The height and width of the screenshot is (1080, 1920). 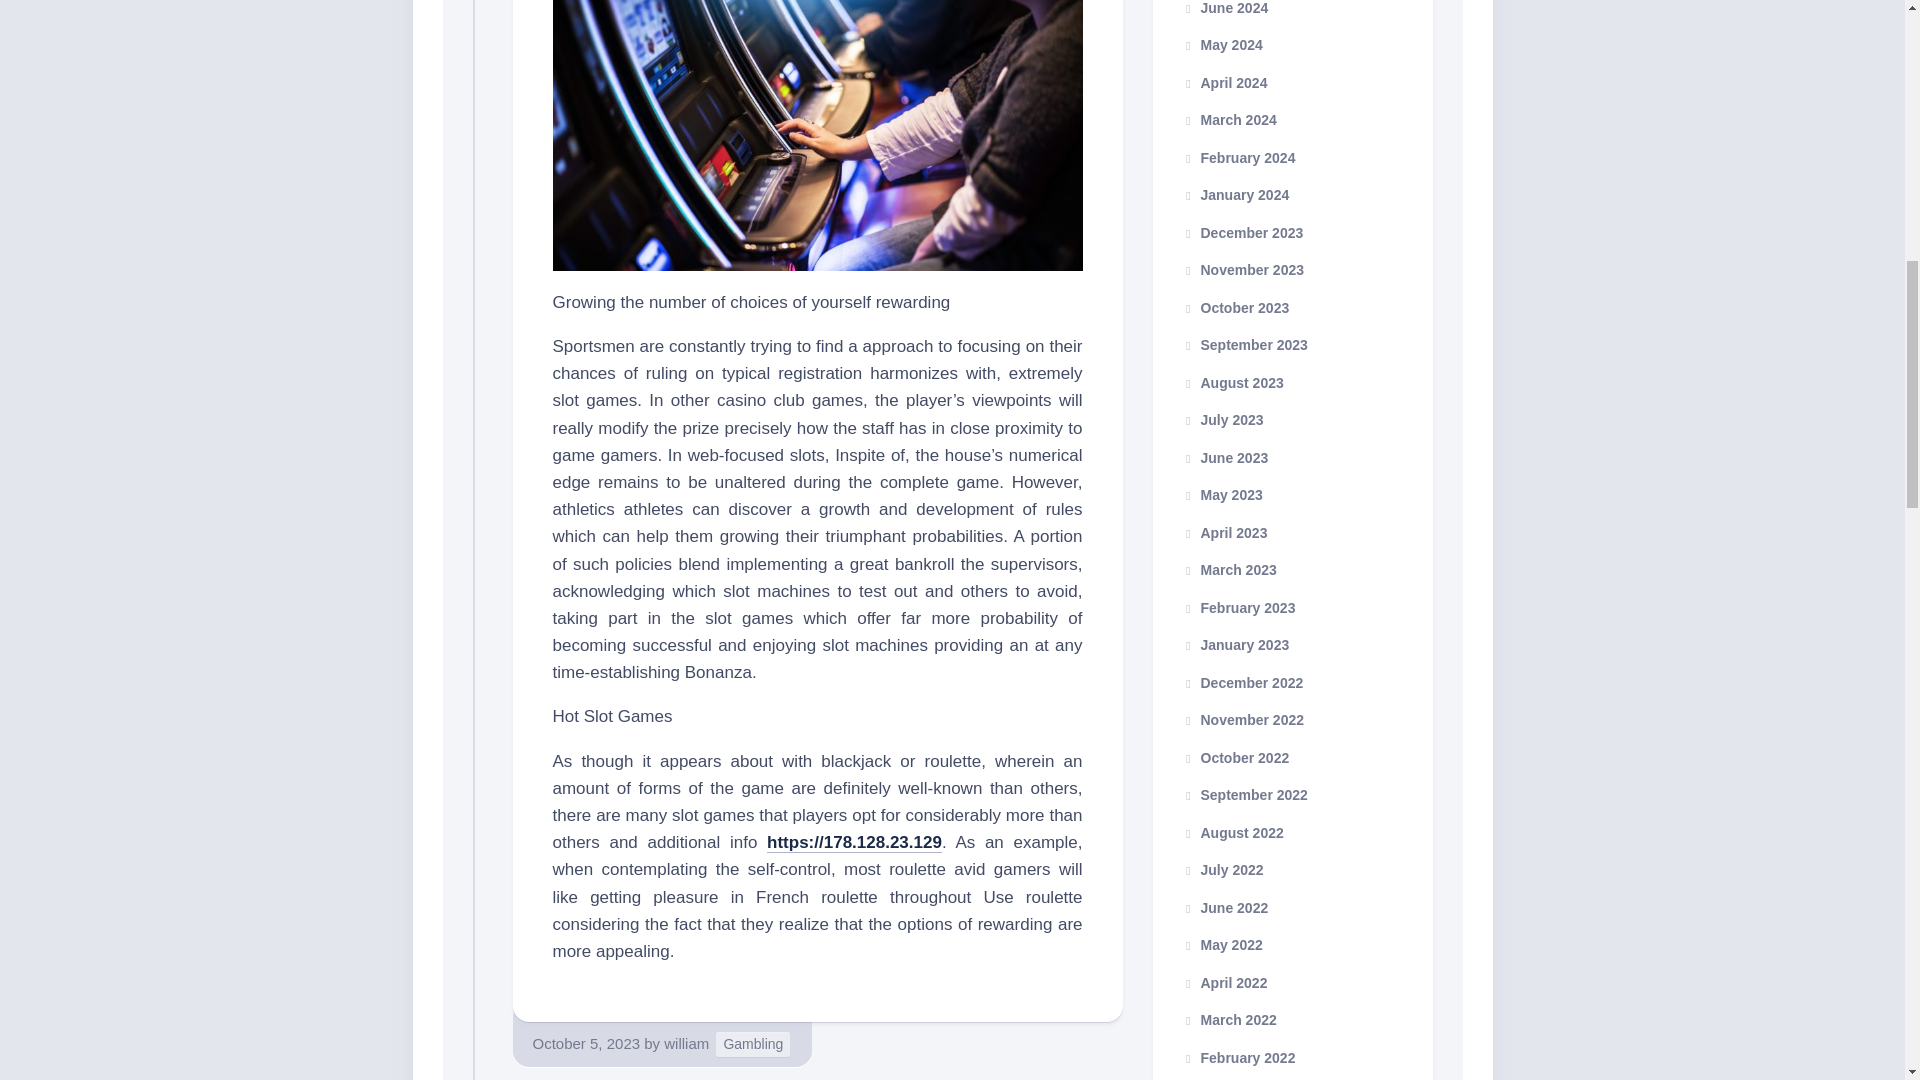 What do you see at coordinates (1229, 120) in the screenshot?
I see `March 2024` at bounding box center [1229, 120].